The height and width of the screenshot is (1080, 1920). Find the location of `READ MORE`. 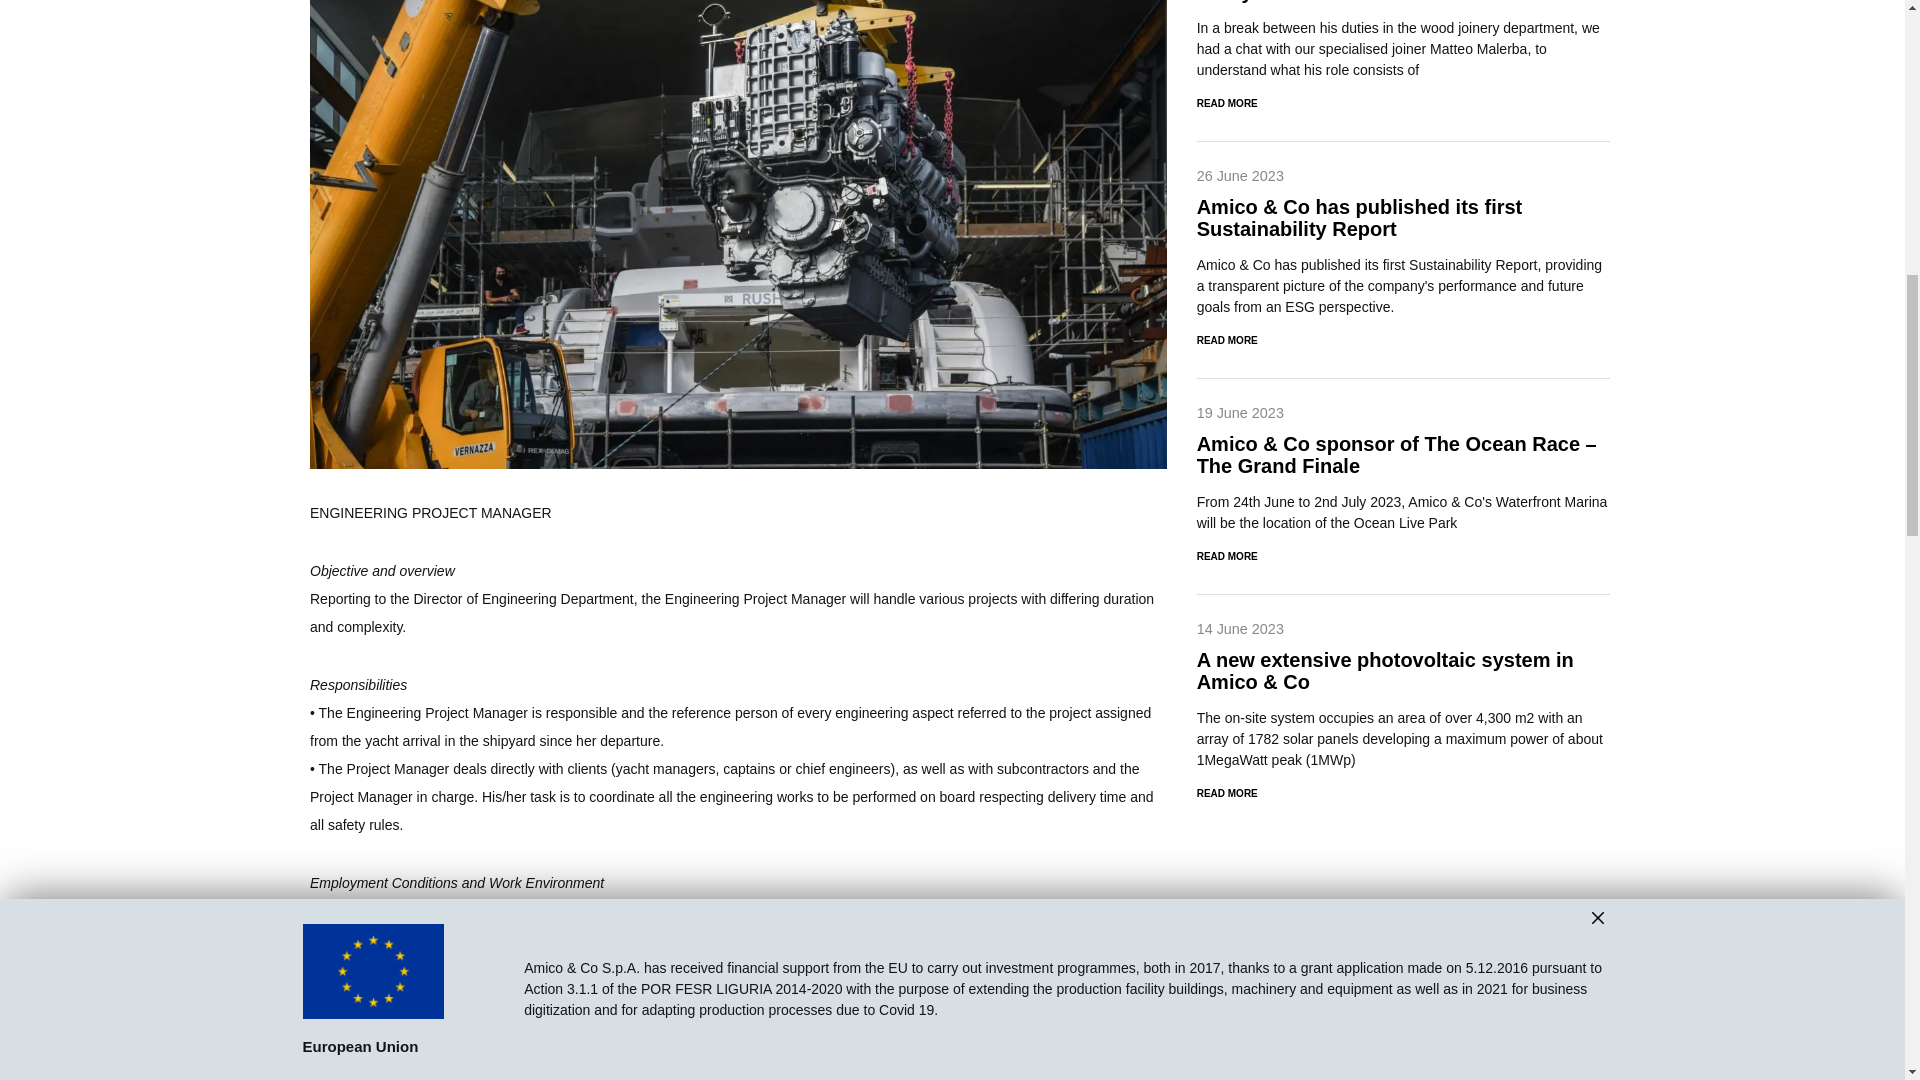

READ MORE is located at coordinates (1403, 96).